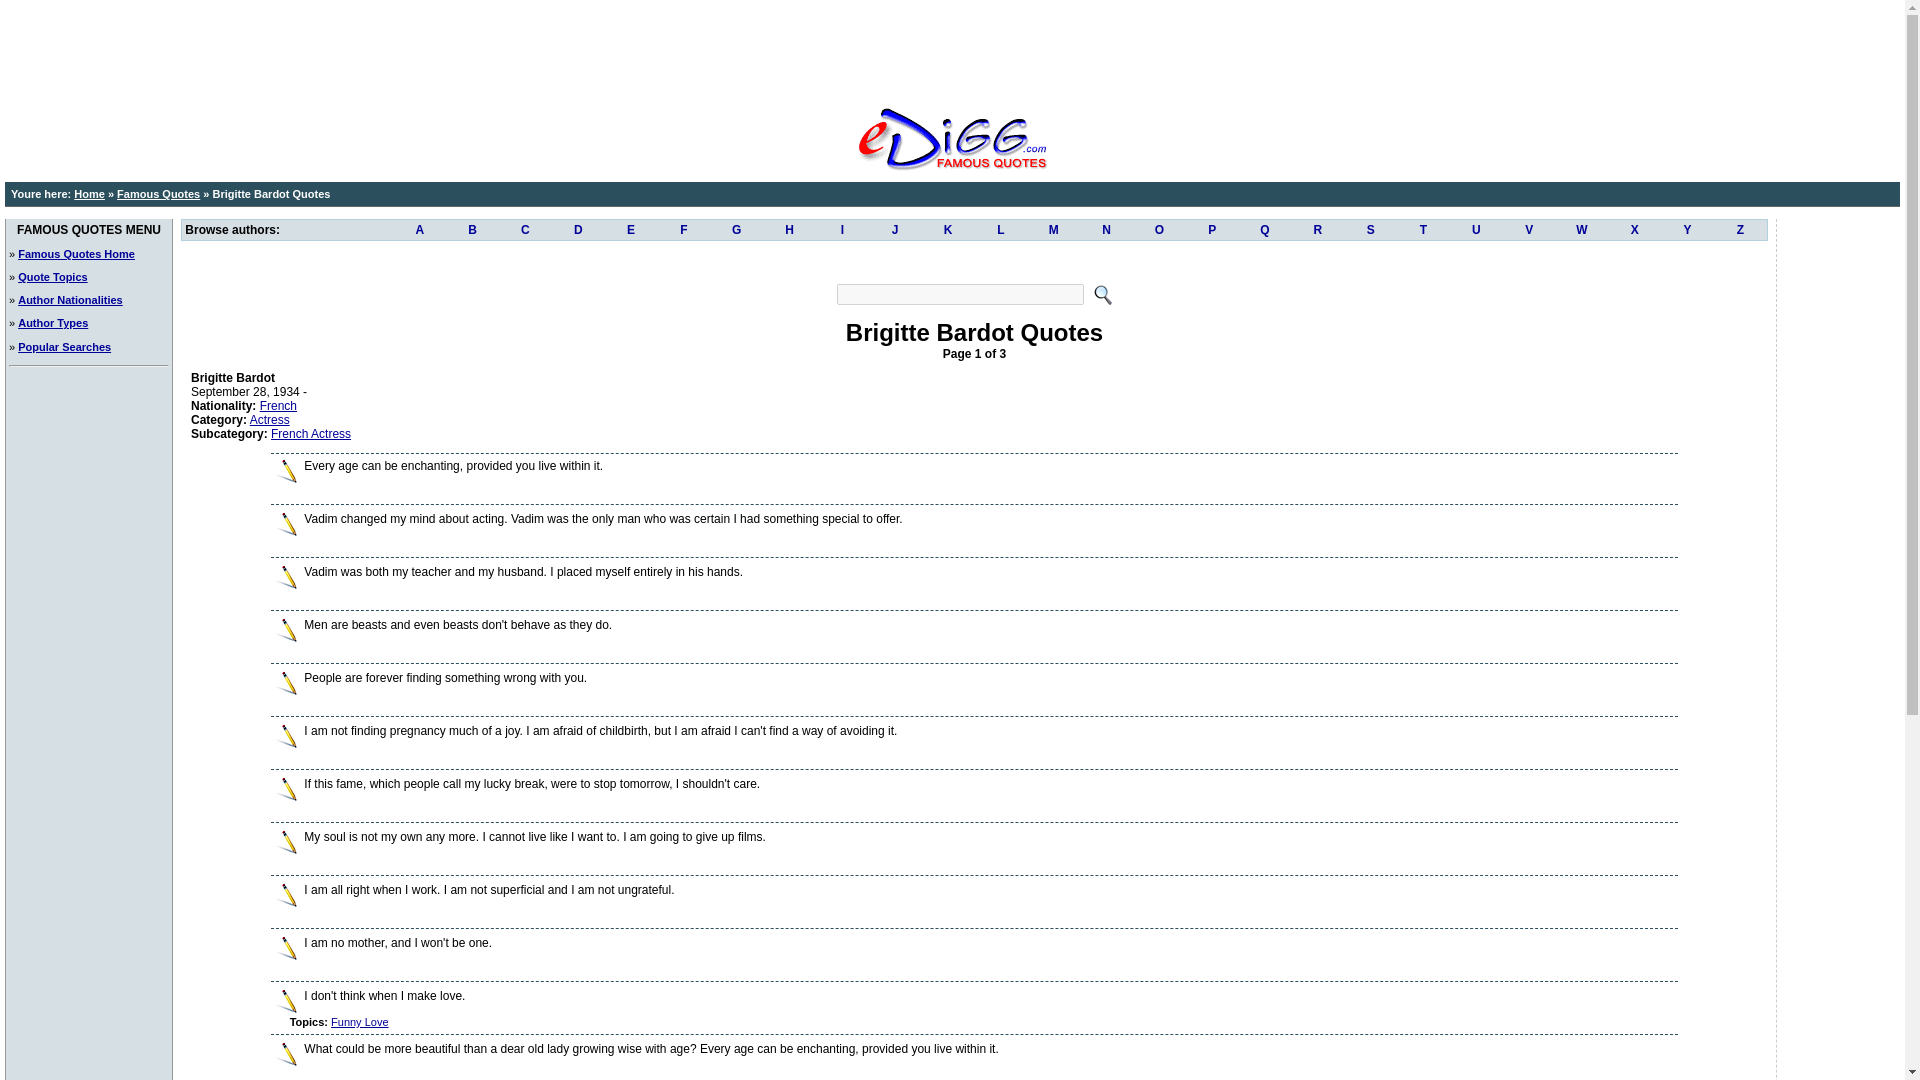 The width and height of the screenshot is (1920, 1080). I want to click on Funny Love, so click(358, 1022).